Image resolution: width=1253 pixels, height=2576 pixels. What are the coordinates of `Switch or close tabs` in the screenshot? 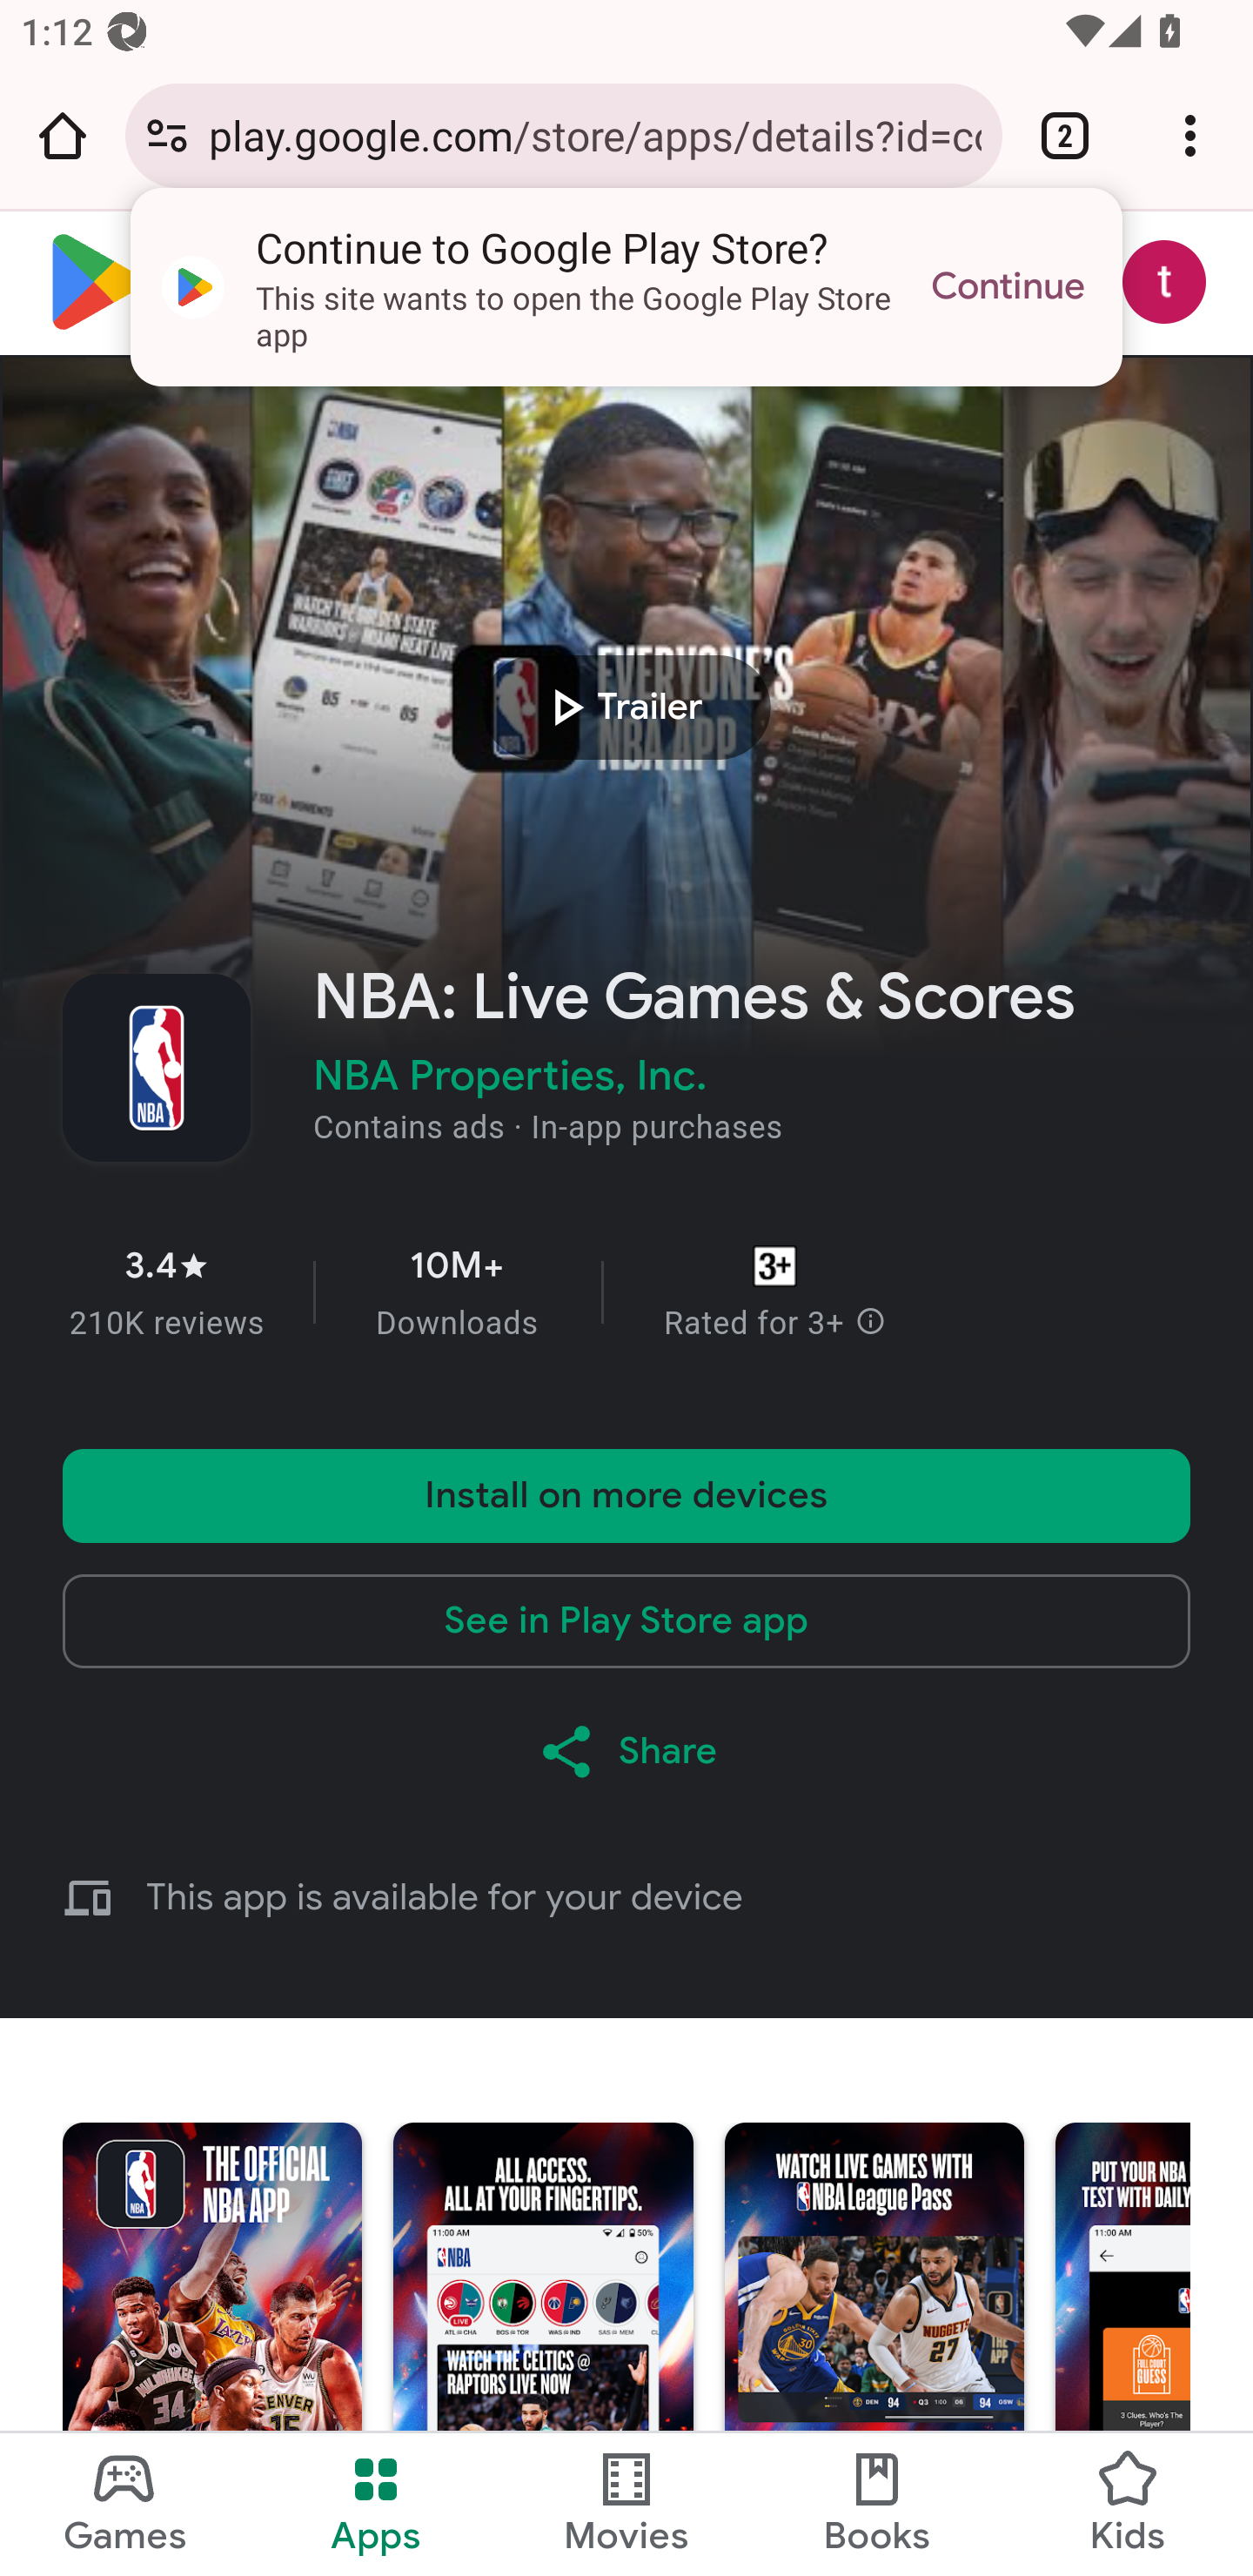 It's located at (1065, 135).